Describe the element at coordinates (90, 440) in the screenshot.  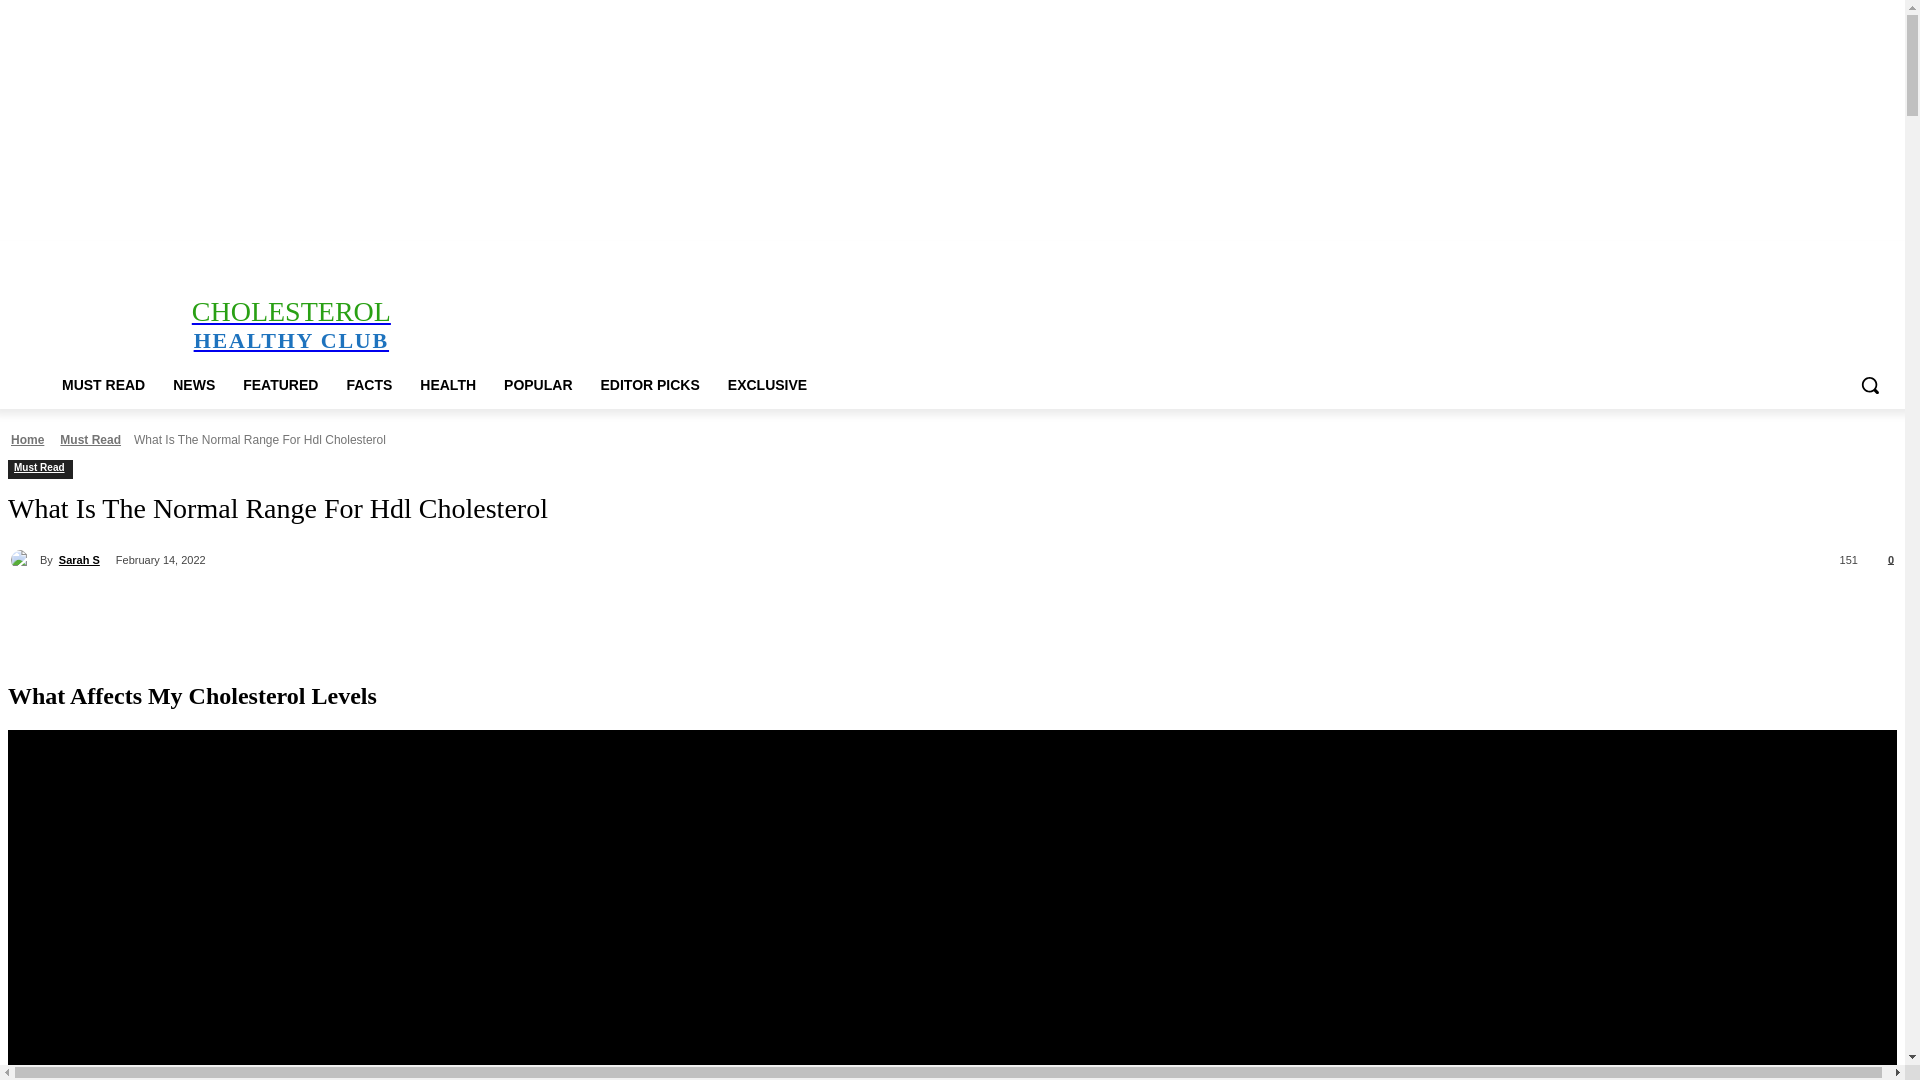
I see `View all posts in Must Read` at that location.